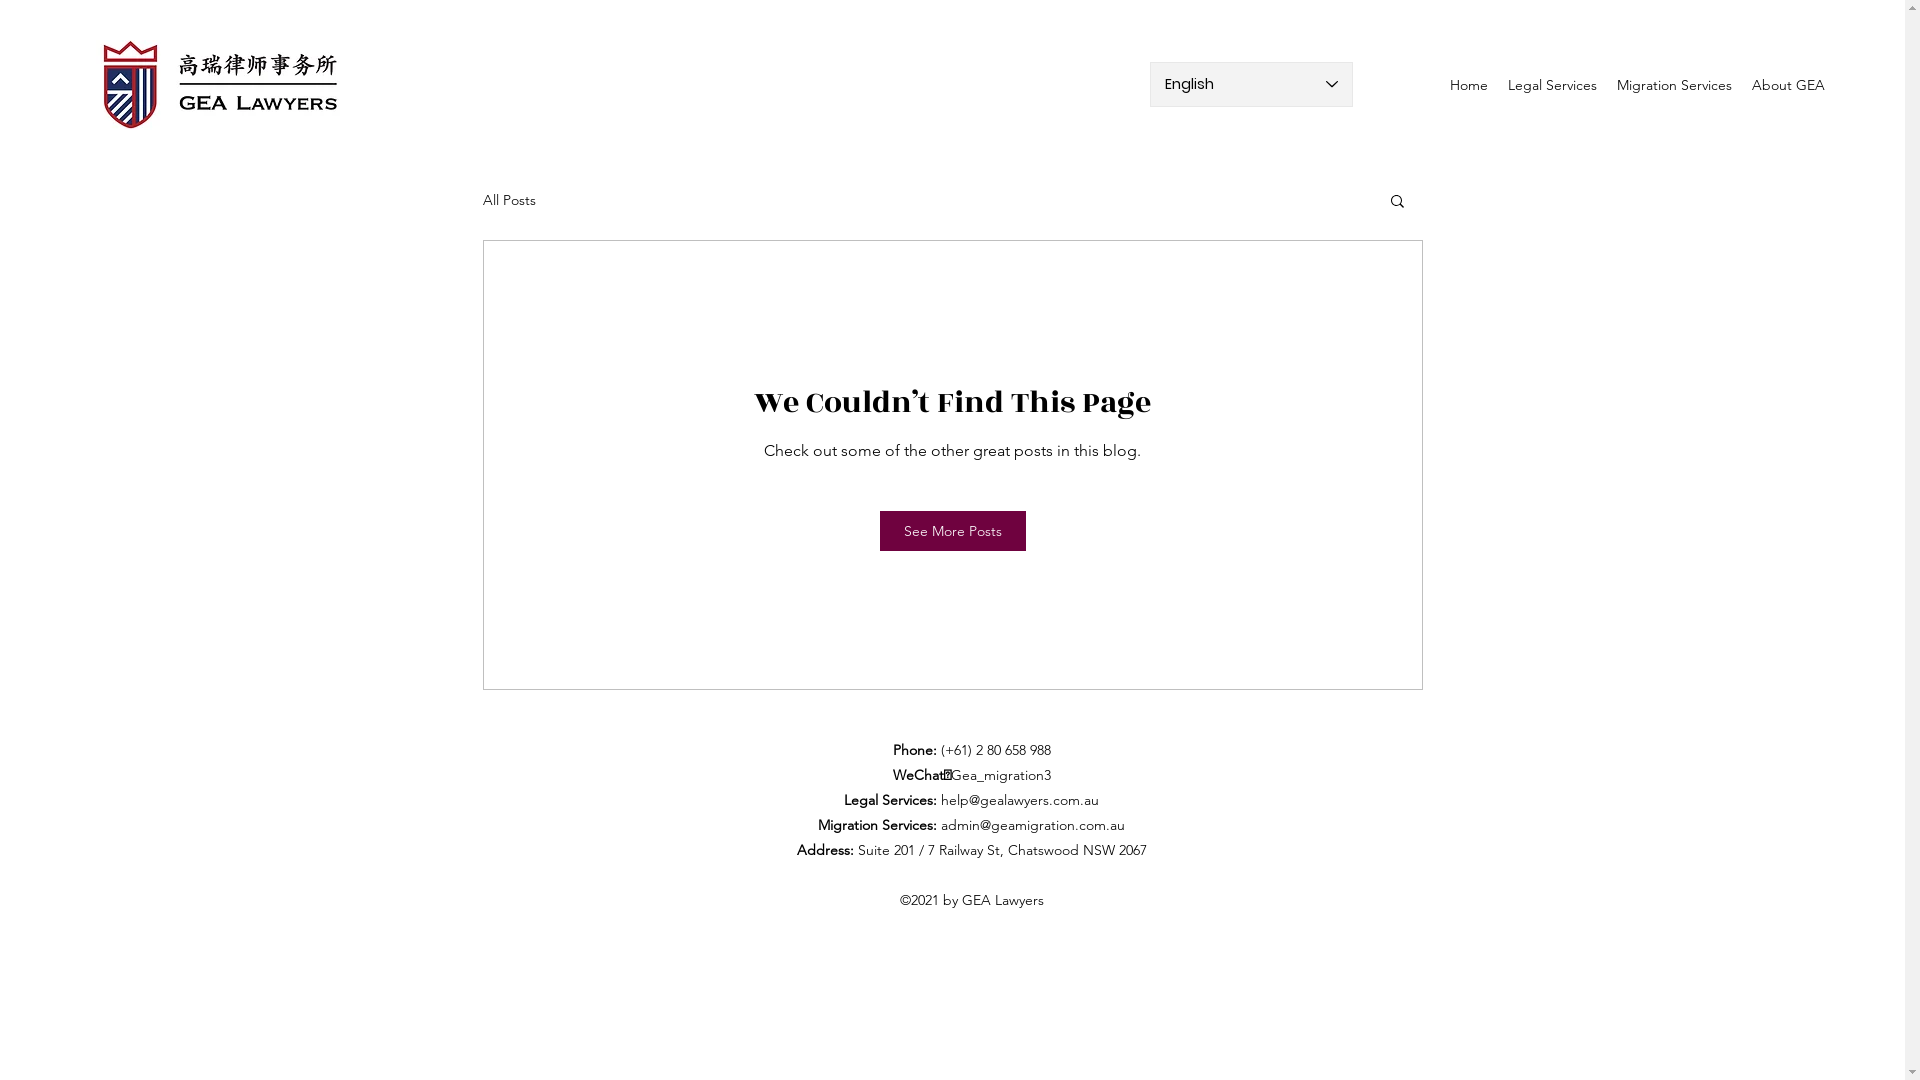  What do you see at coordinates (1674, 85) in the screenshot?
I see `Migration Services` at bounding box center [1674, 85].